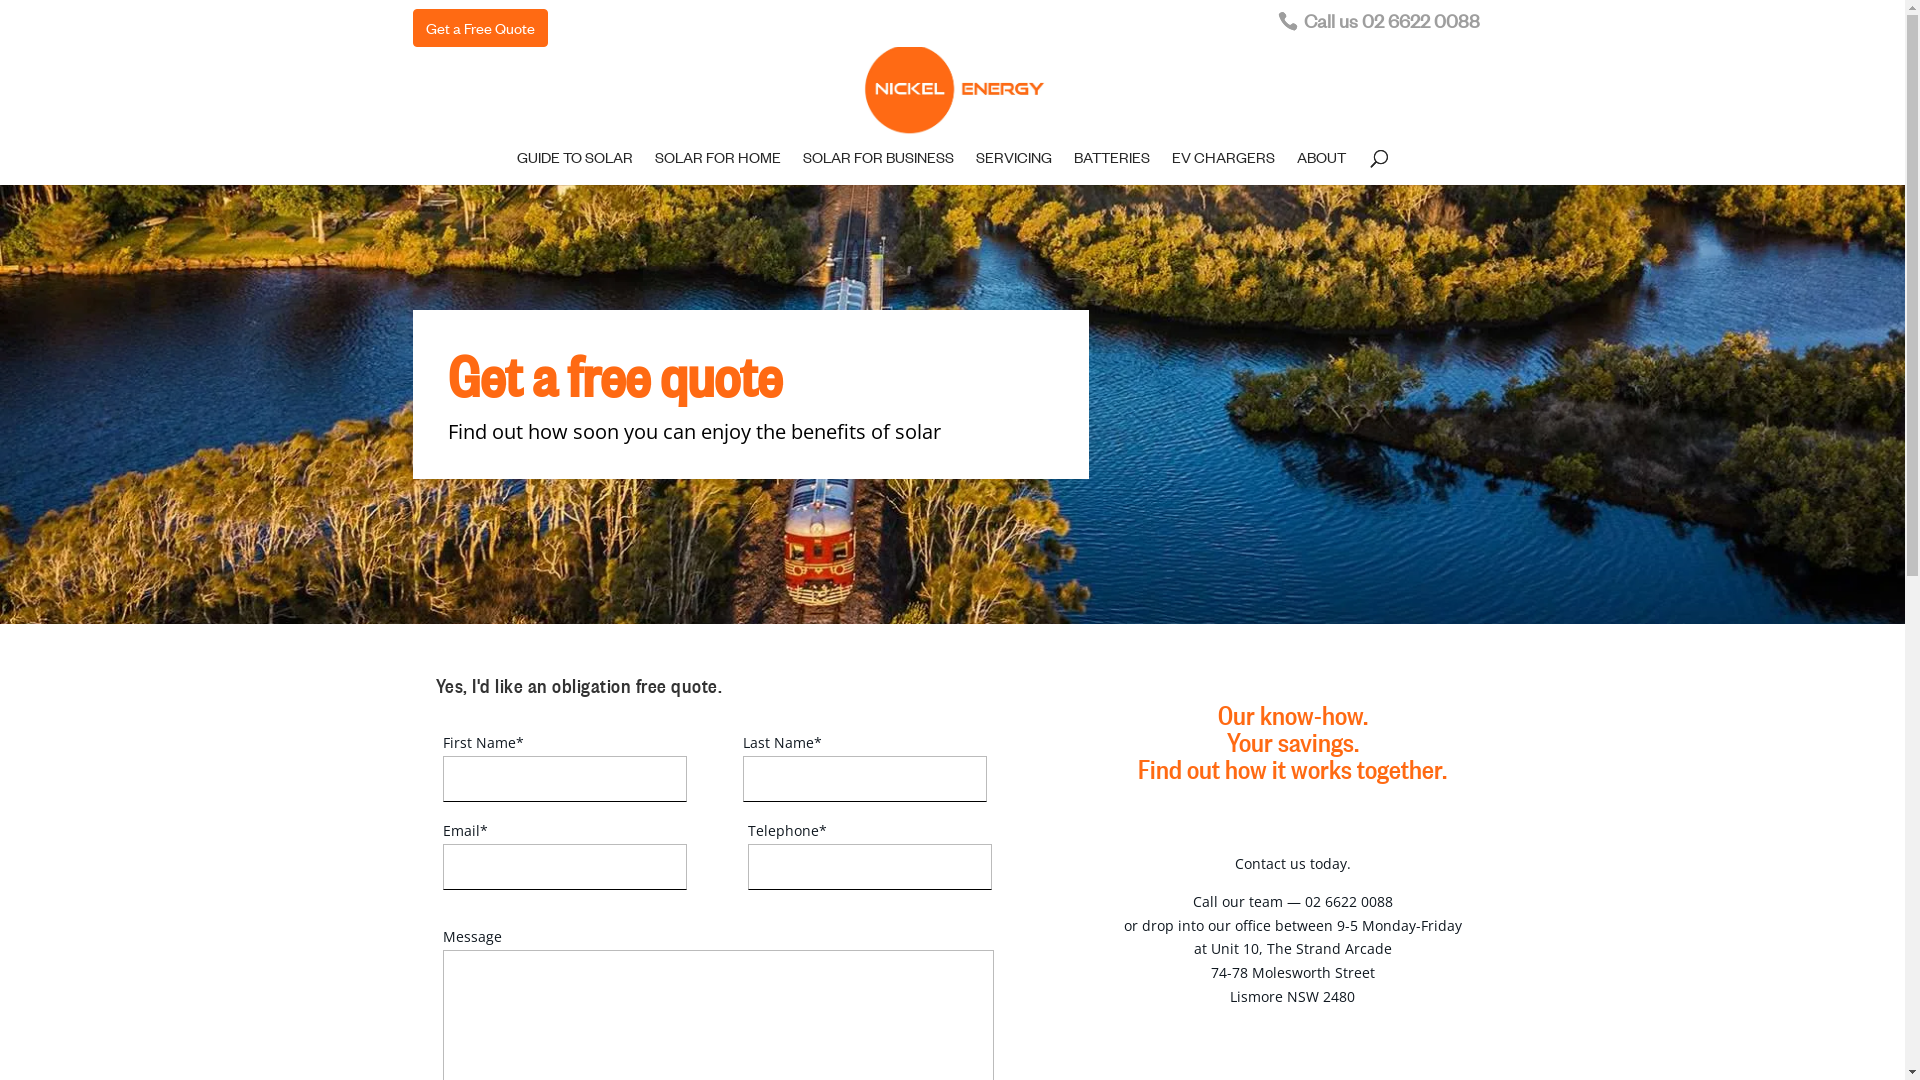  I want to click on BATTERIES, so click(1112, 168).